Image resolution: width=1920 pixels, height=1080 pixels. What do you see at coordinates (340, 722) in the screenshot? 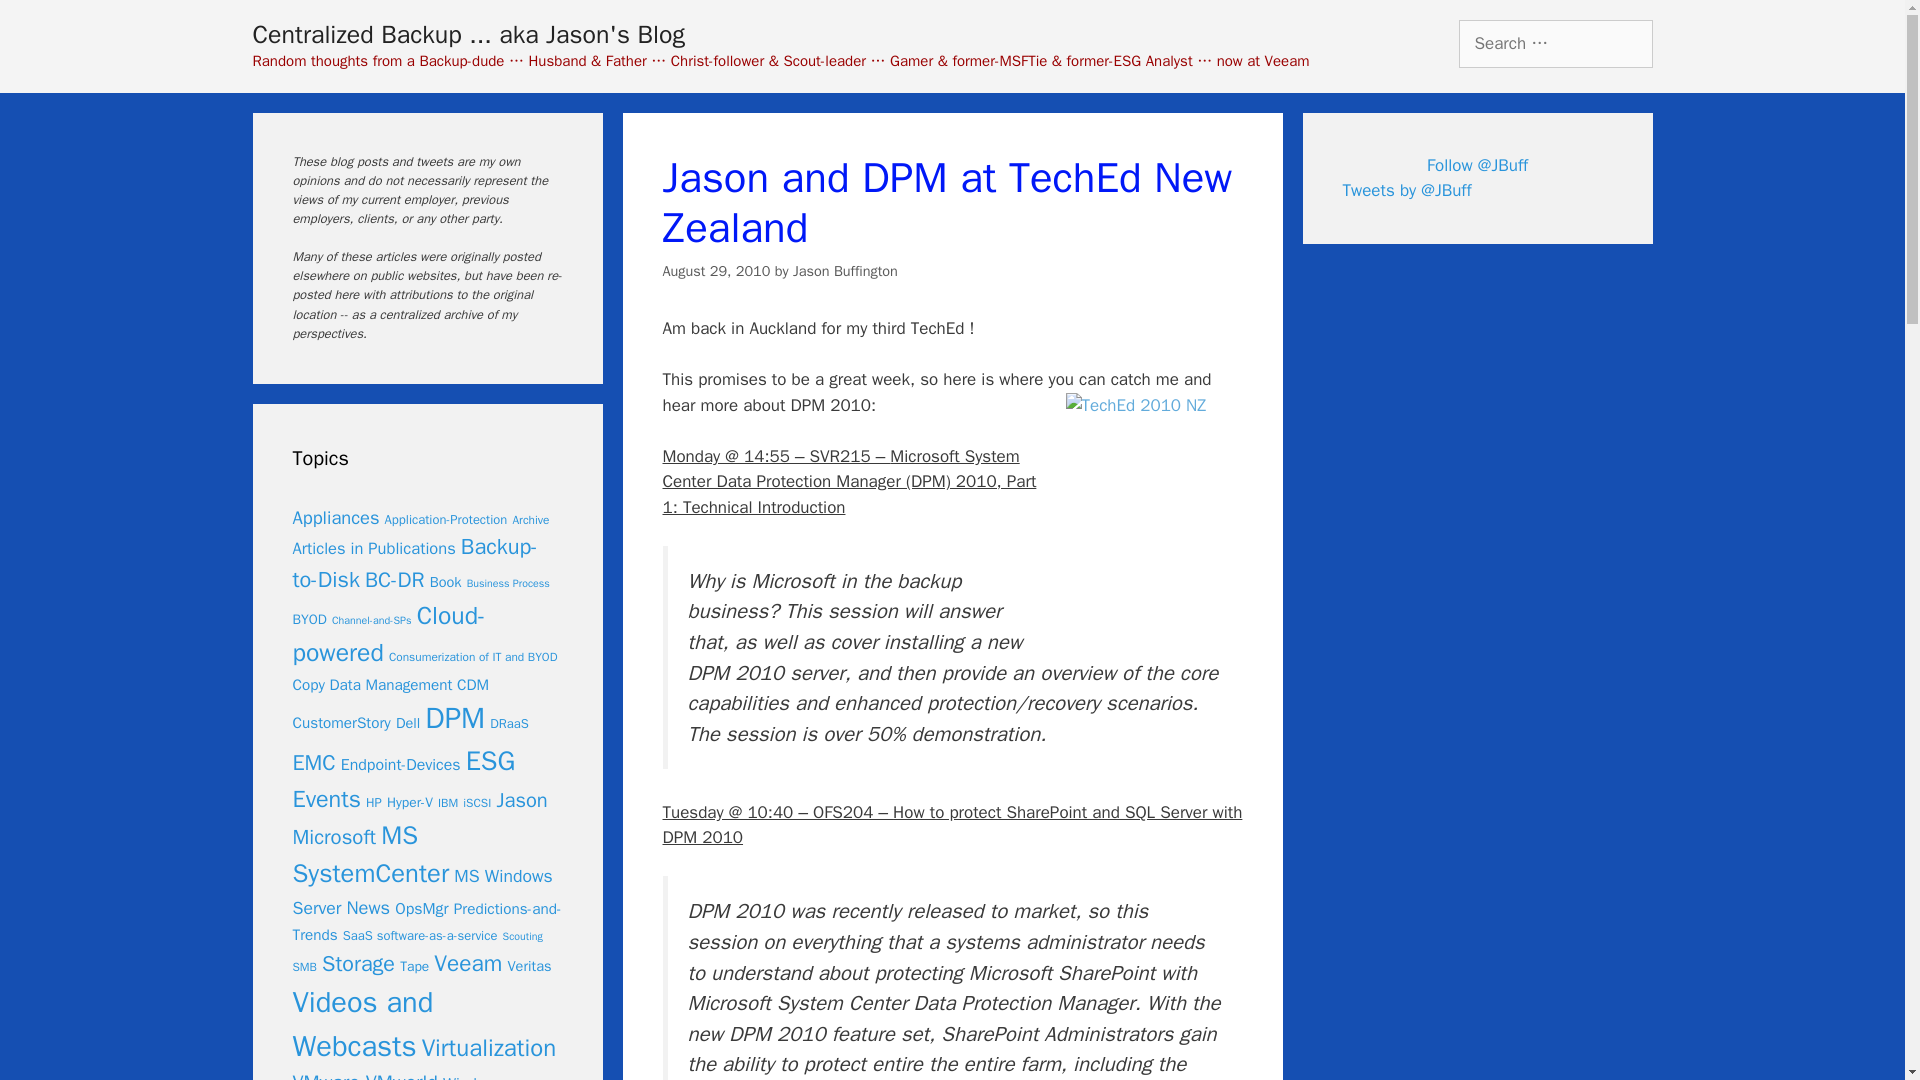
I see `CustomerStory` at bounding box center [340, 722].